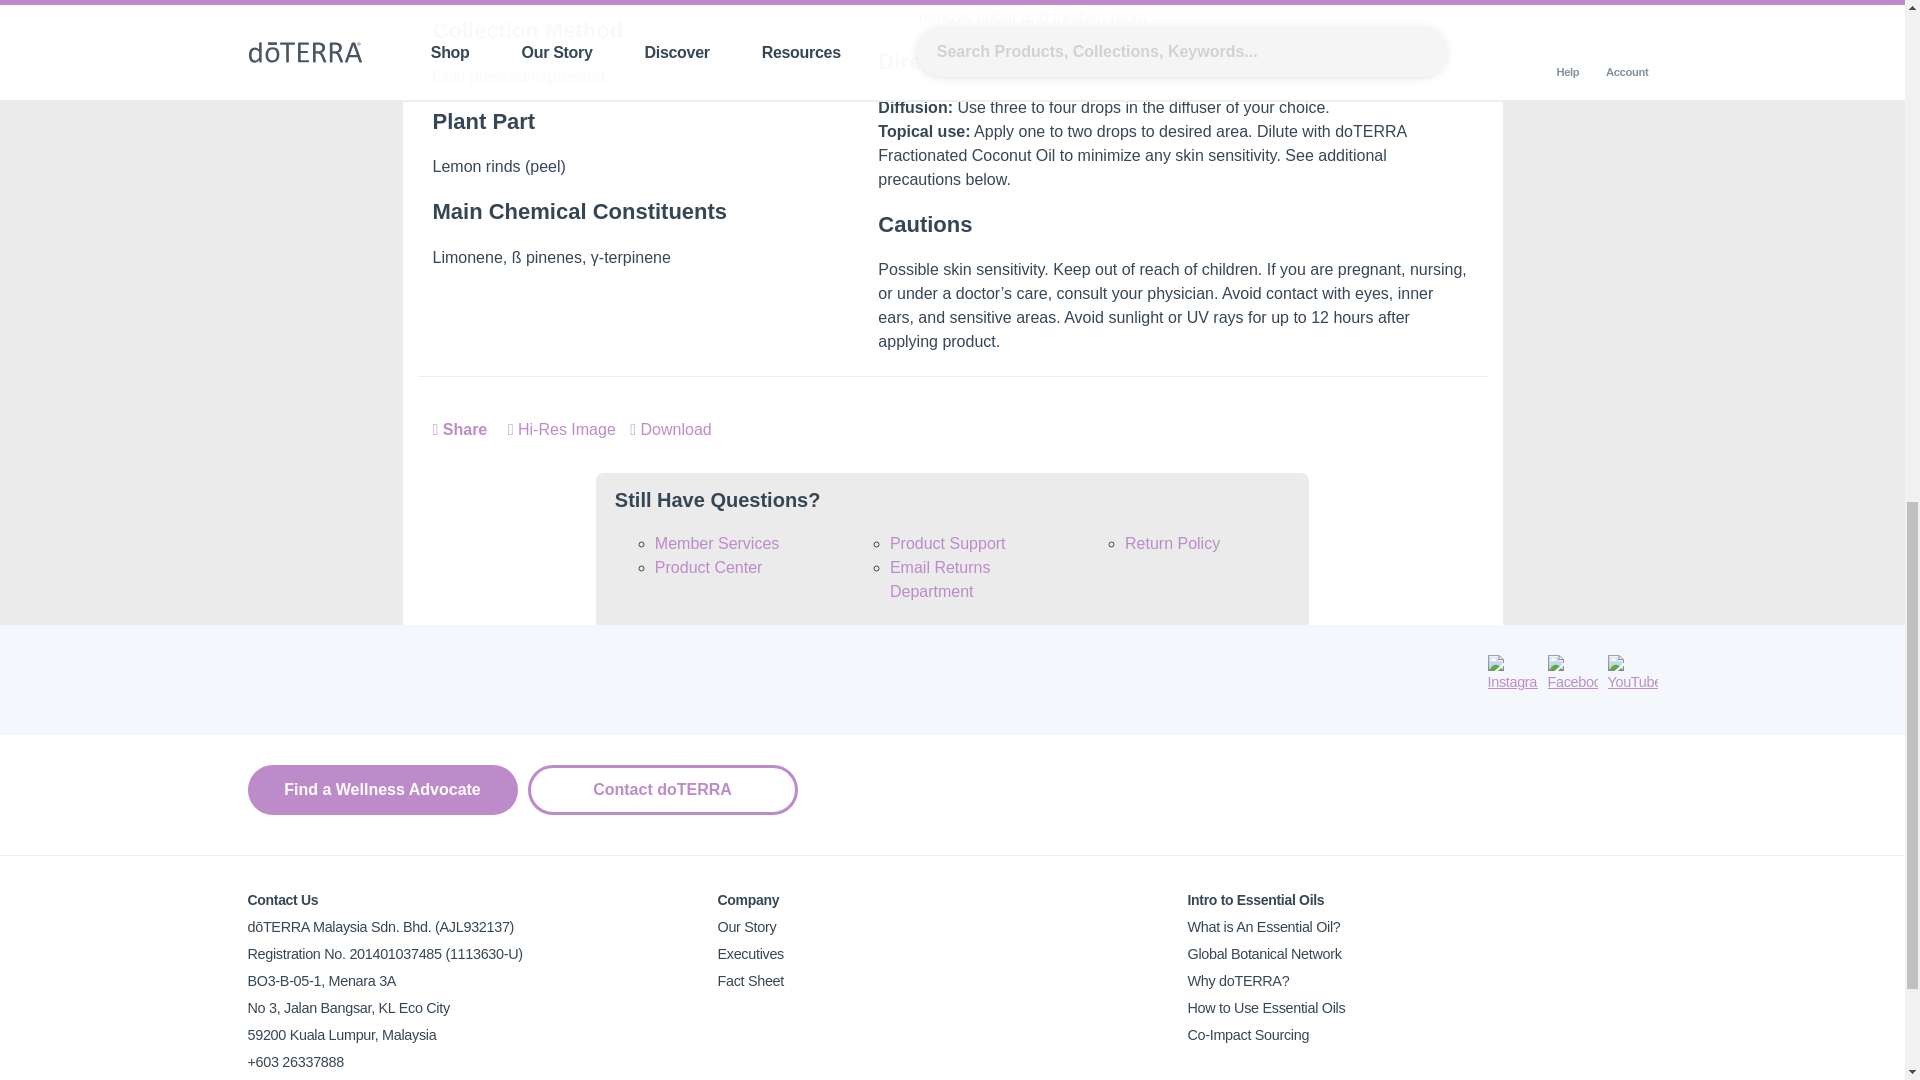  I want to click on YouTube, so click(1633, 674).